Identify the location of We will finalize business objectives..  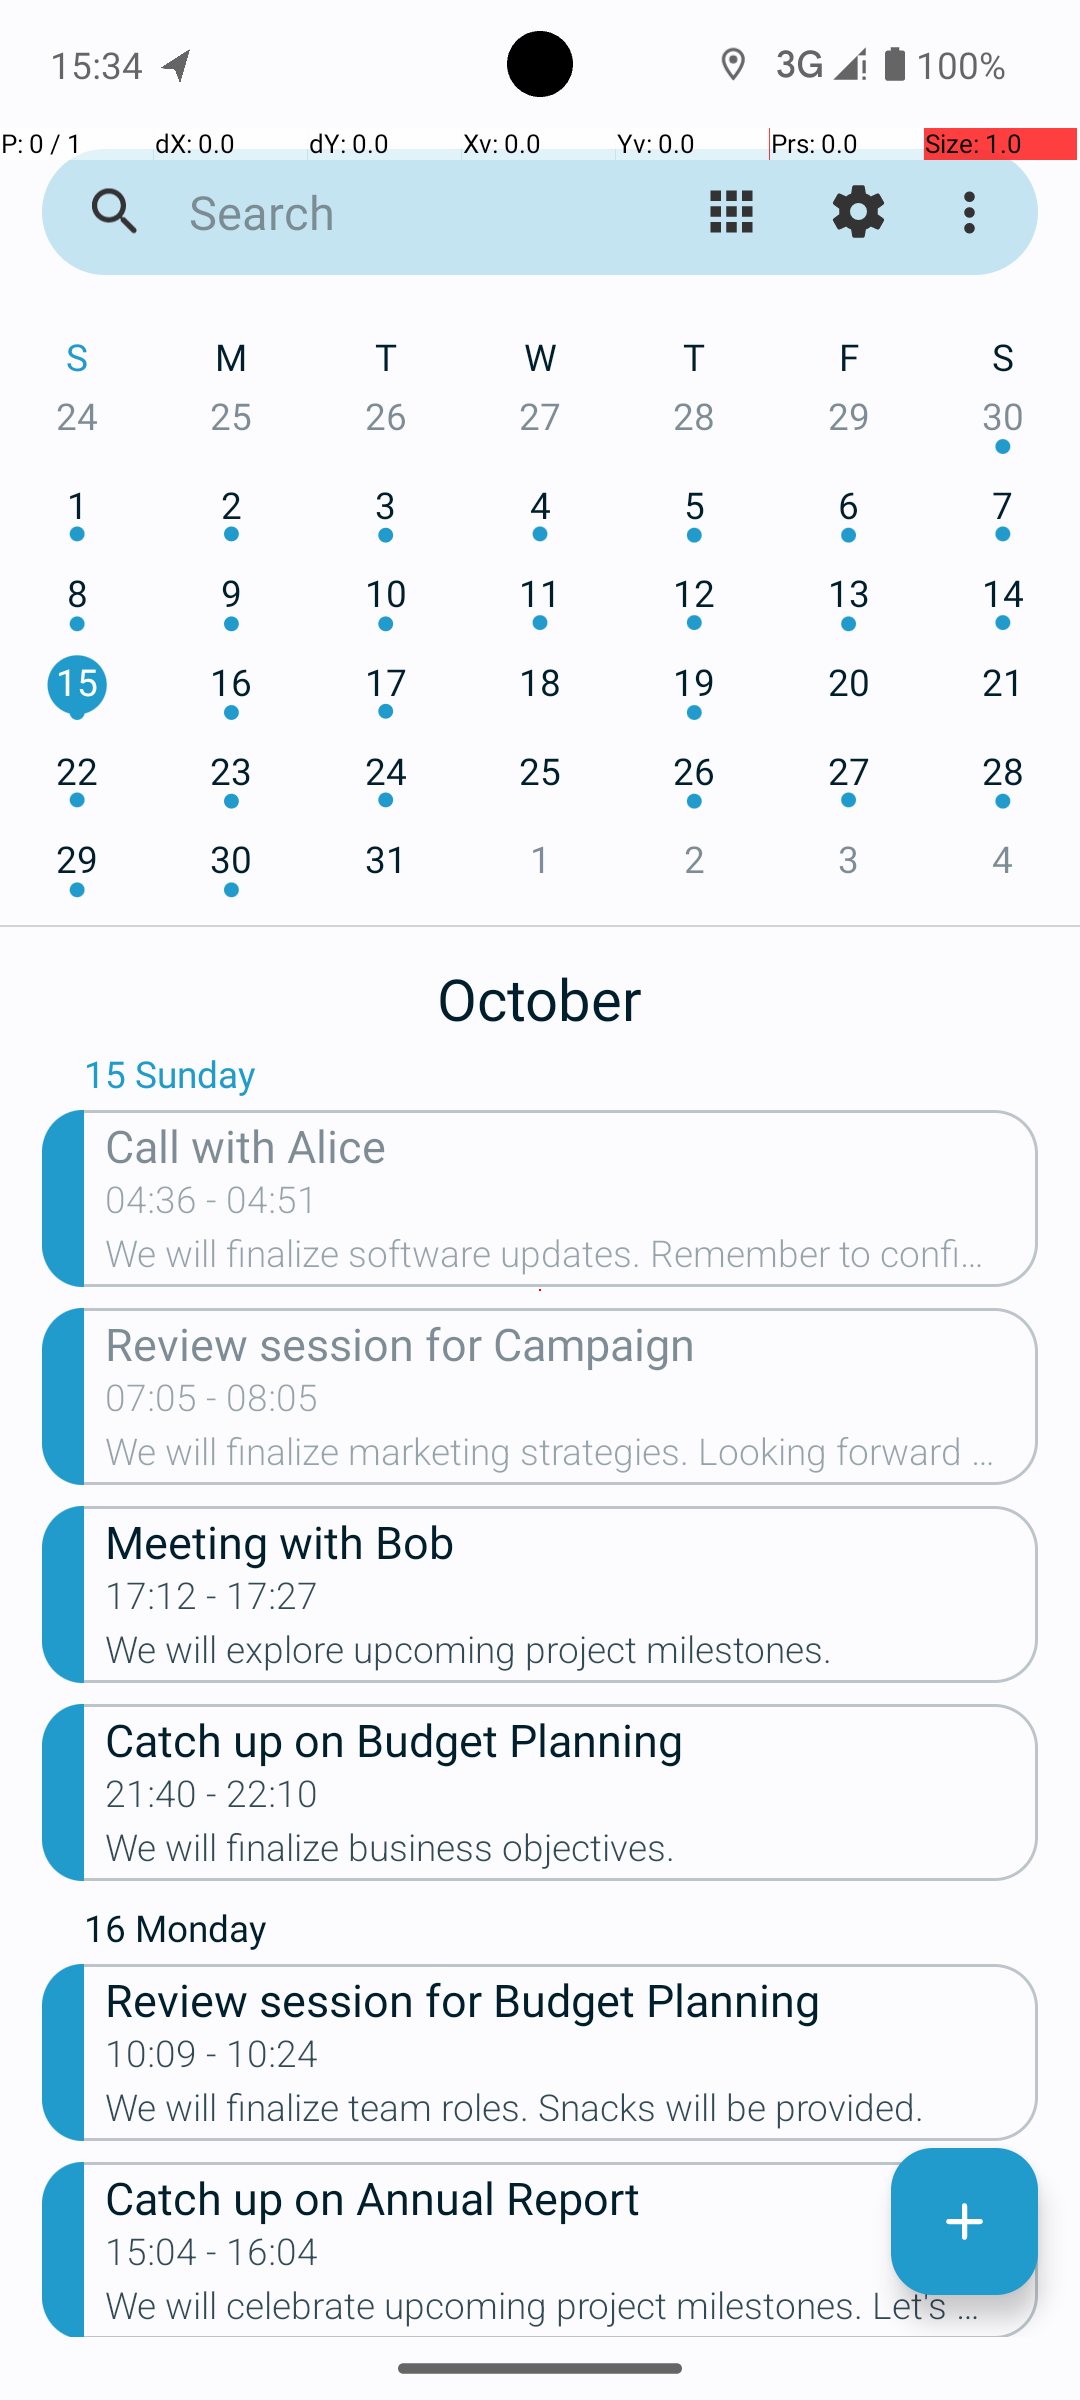
(572, 1854).